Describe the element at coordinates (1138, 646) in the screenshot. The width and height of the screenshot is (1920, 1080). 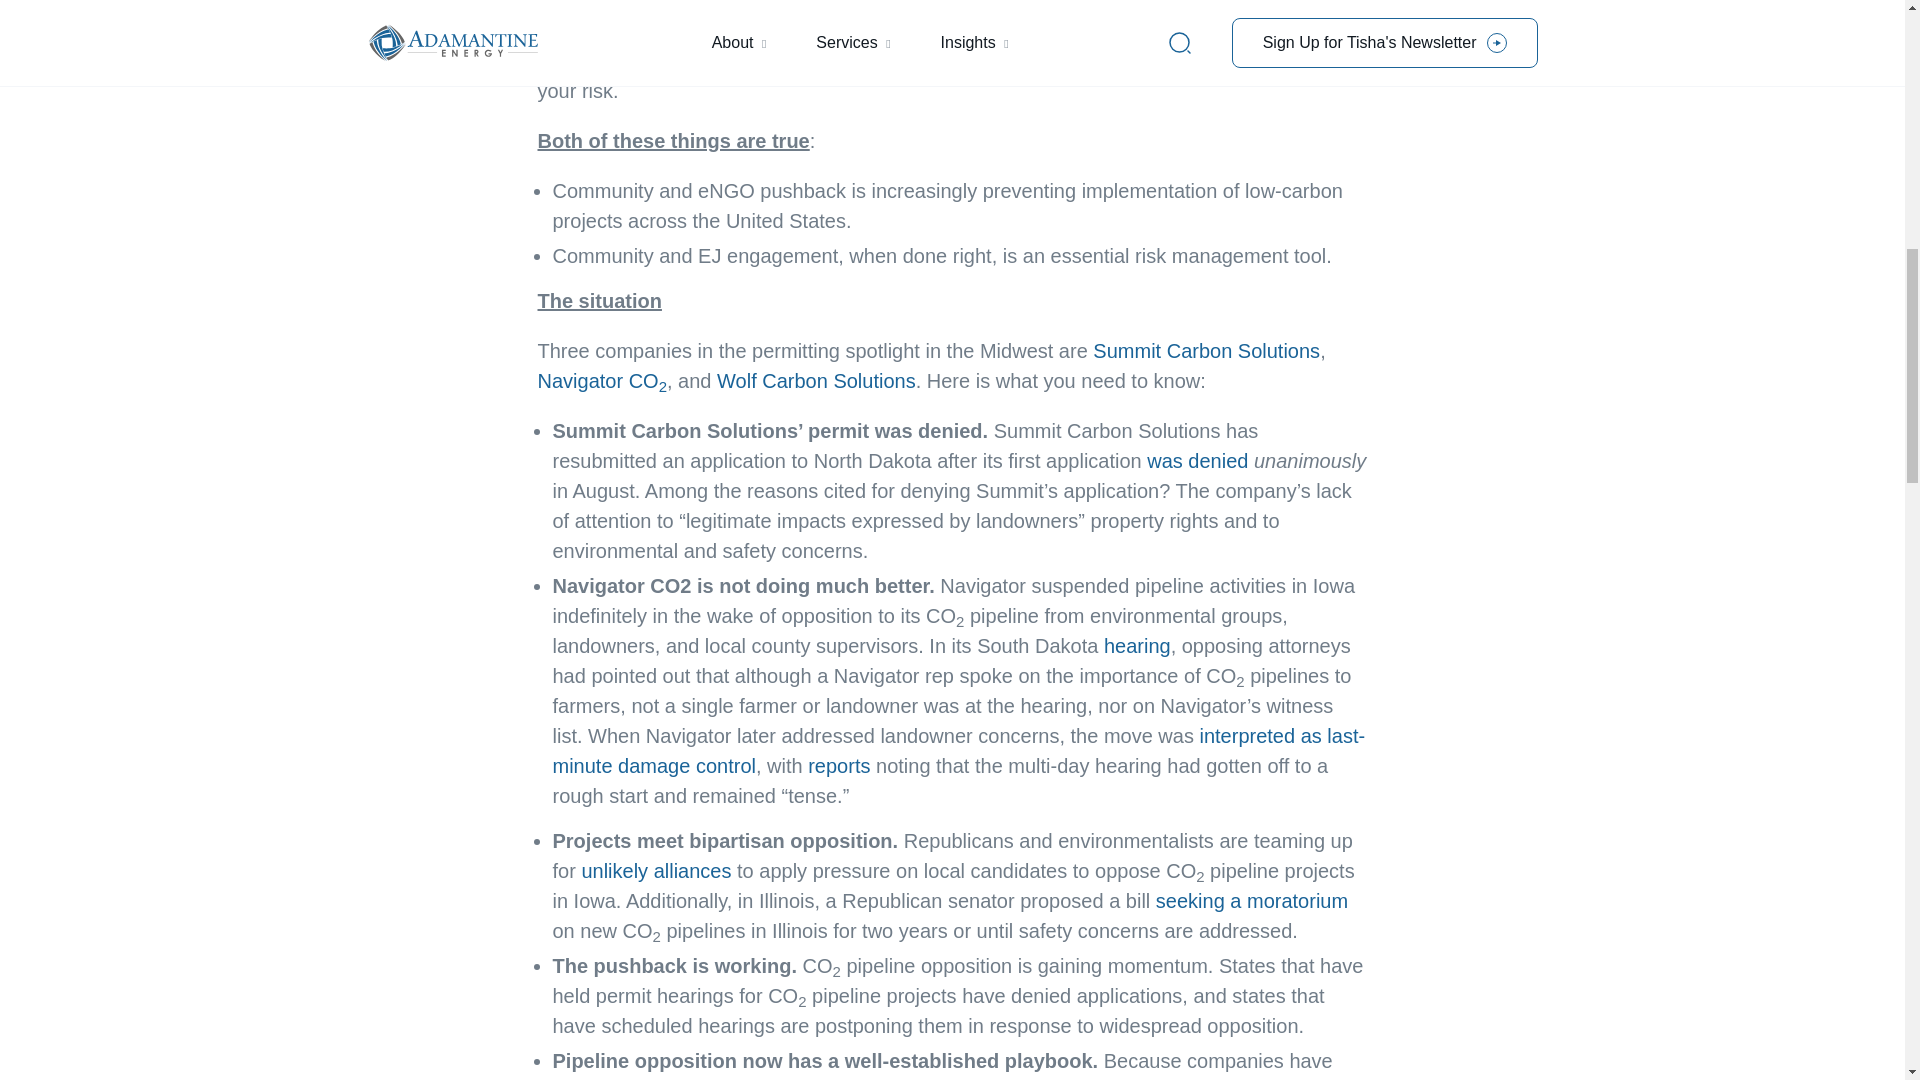
I see `hearing` at that location.